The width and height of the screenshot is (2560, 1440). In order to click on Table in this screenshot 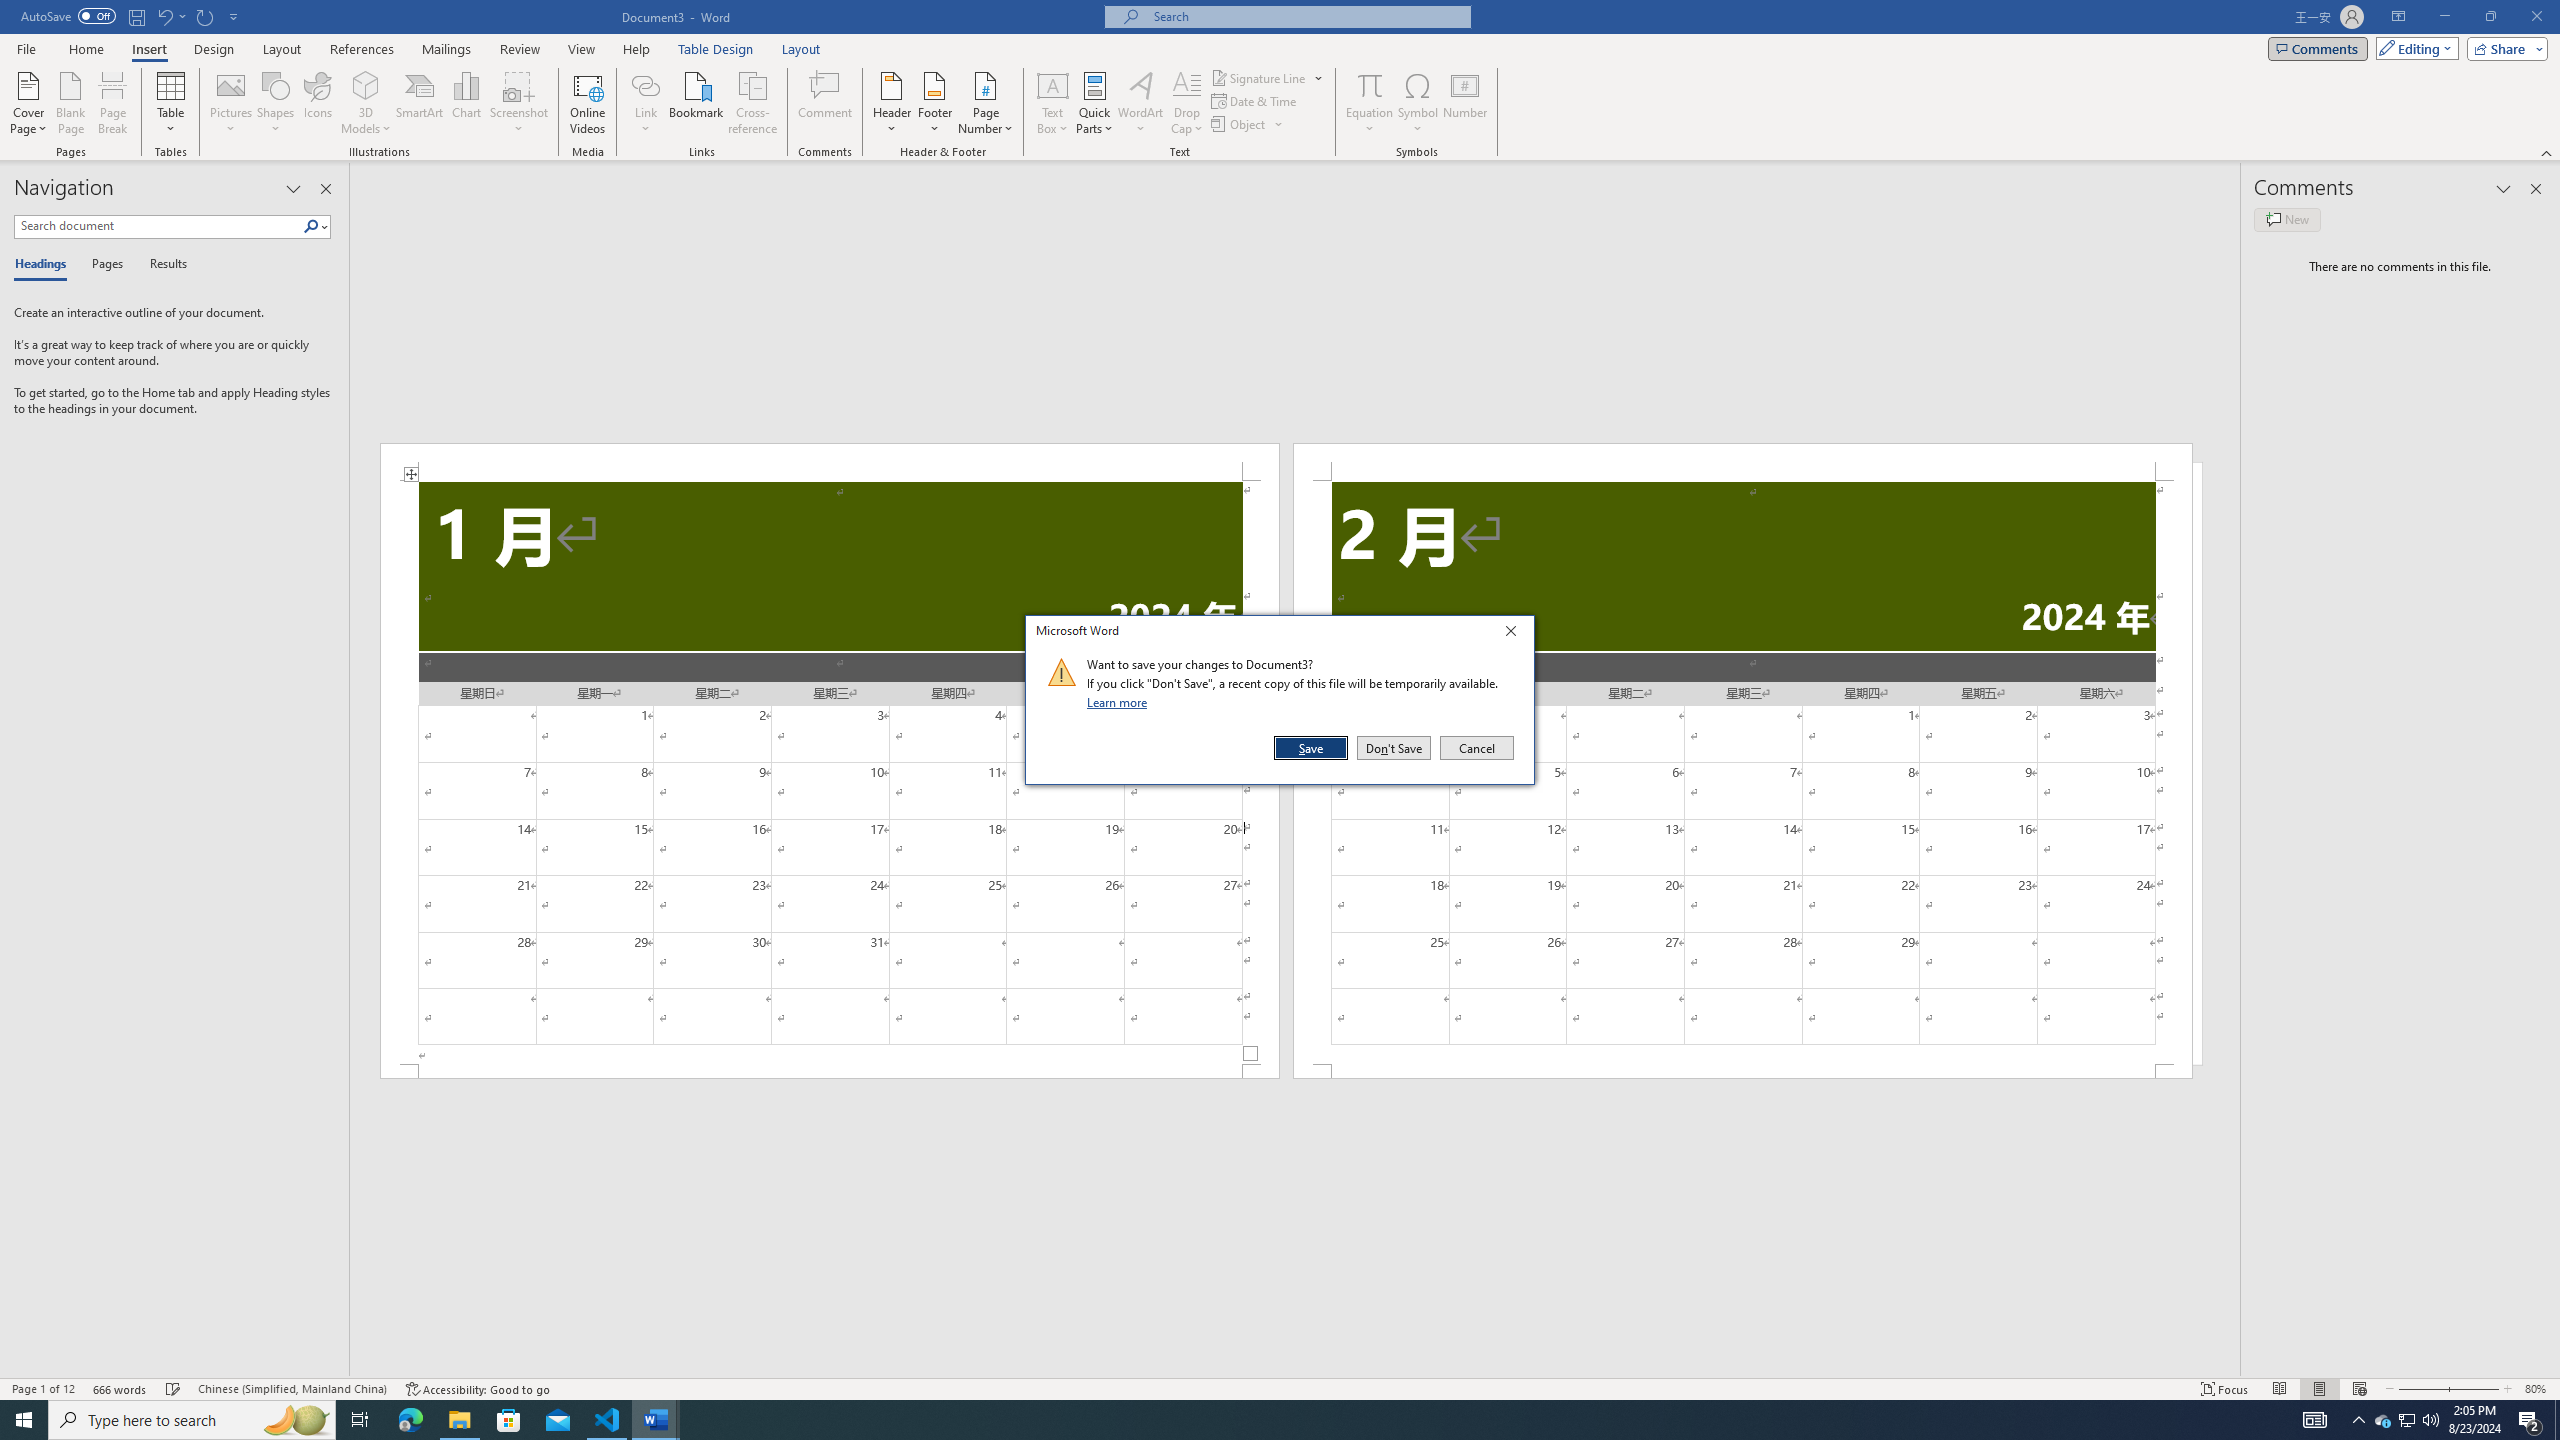, I will do `click(172, 103)`.